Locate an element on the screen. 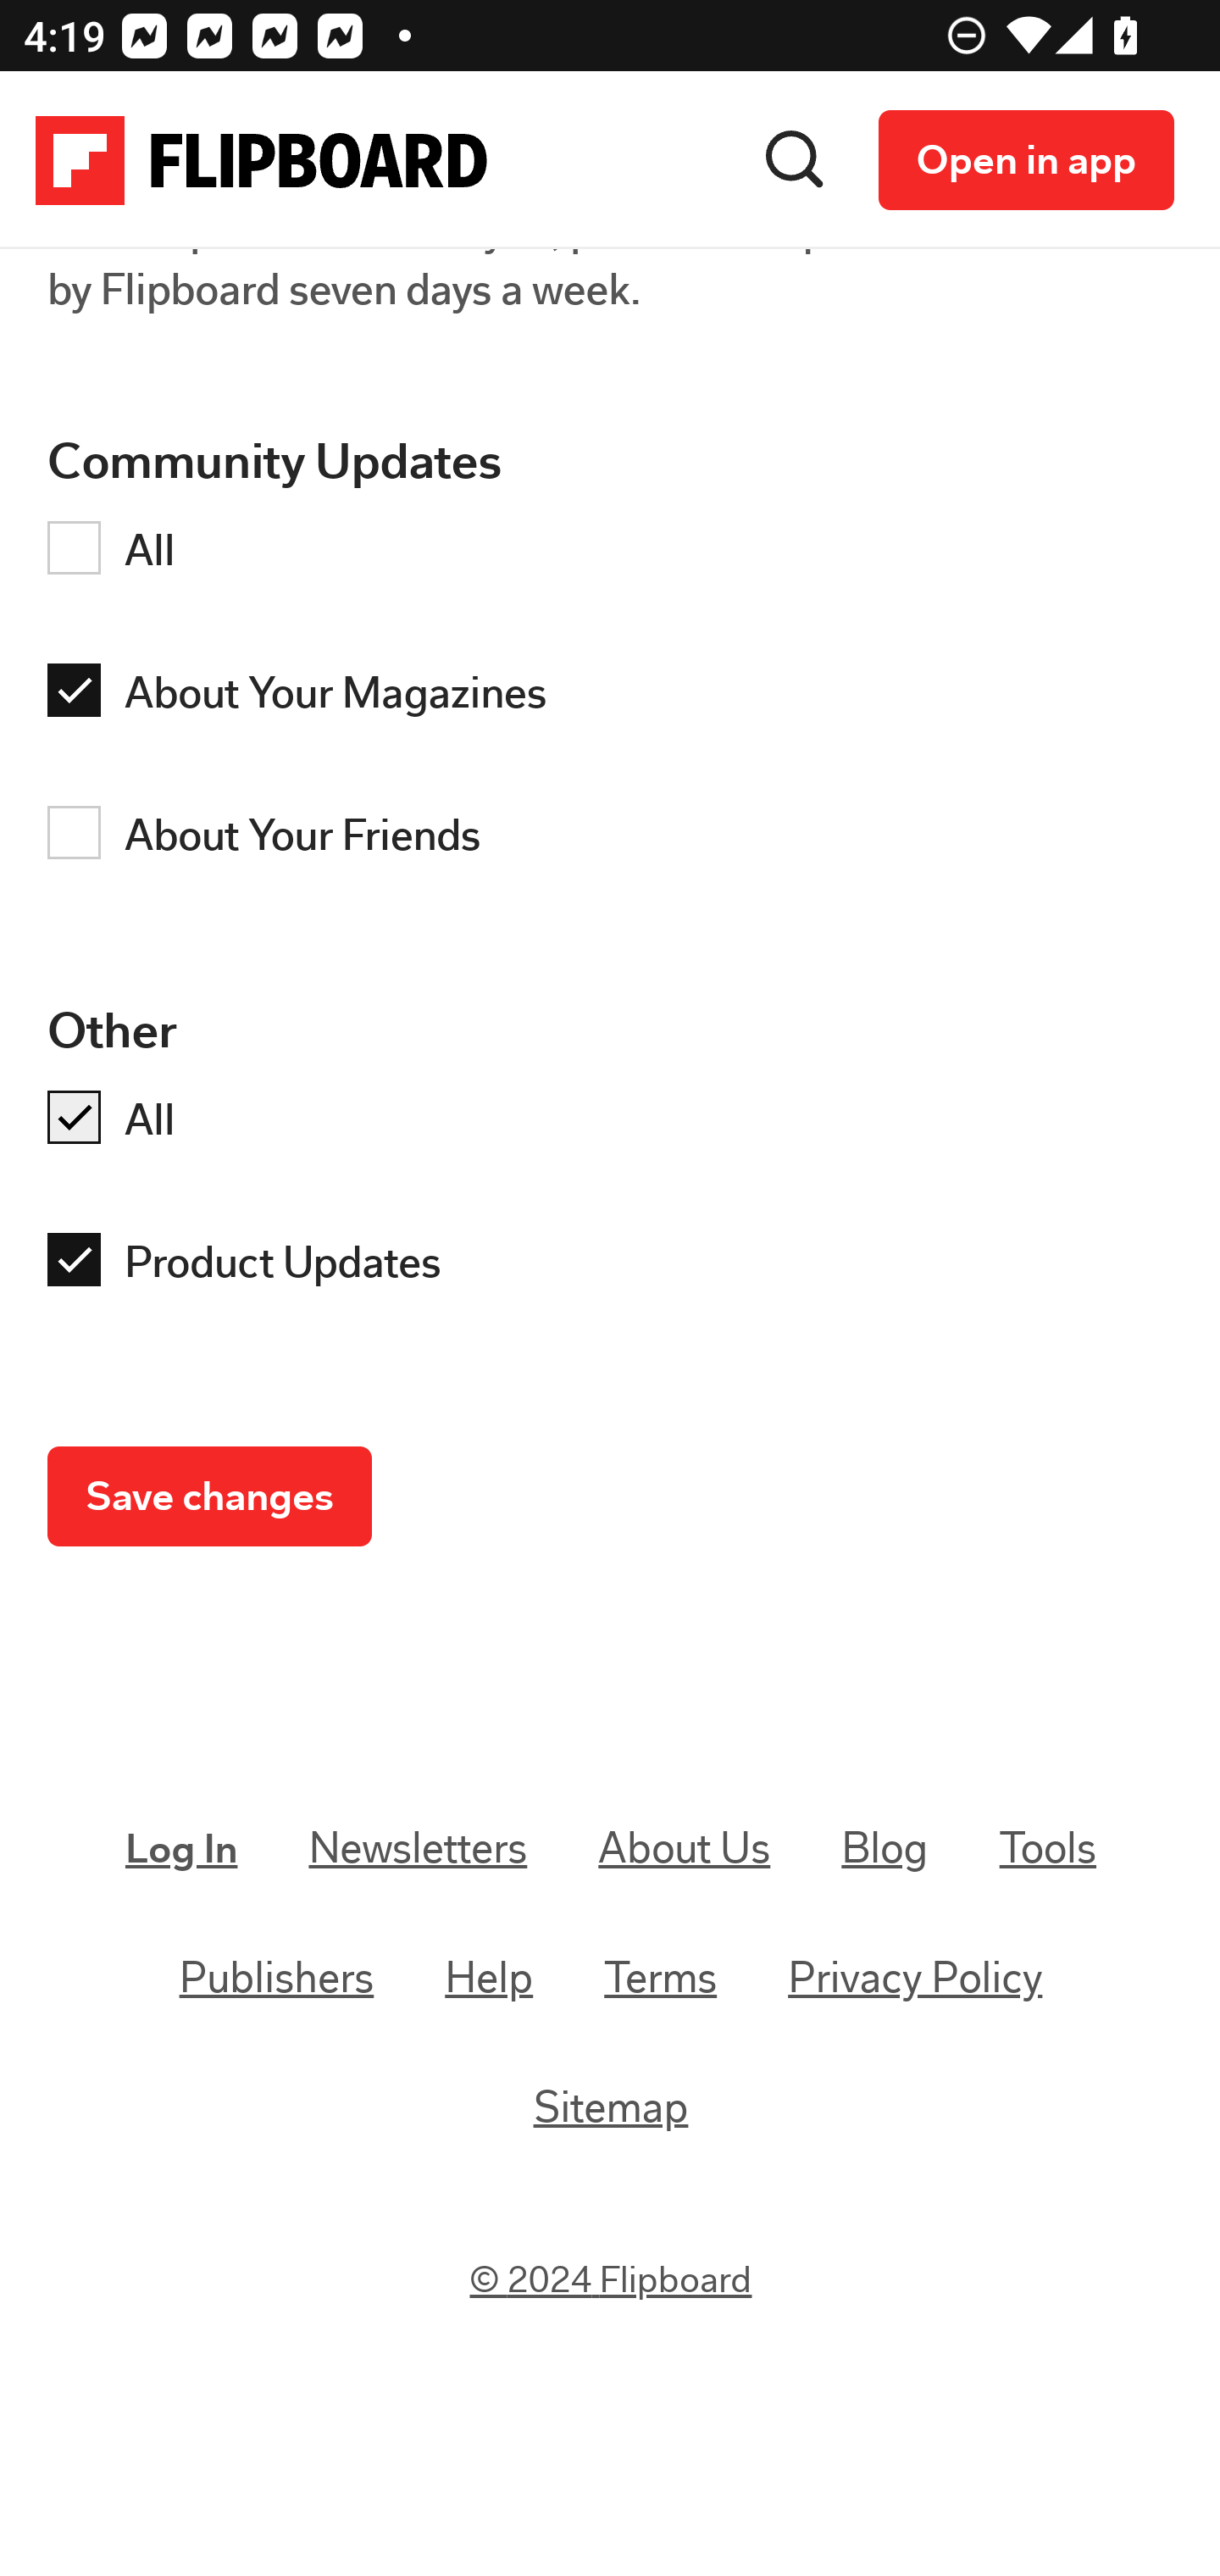  Log In is located at coordinates (182, 1849).